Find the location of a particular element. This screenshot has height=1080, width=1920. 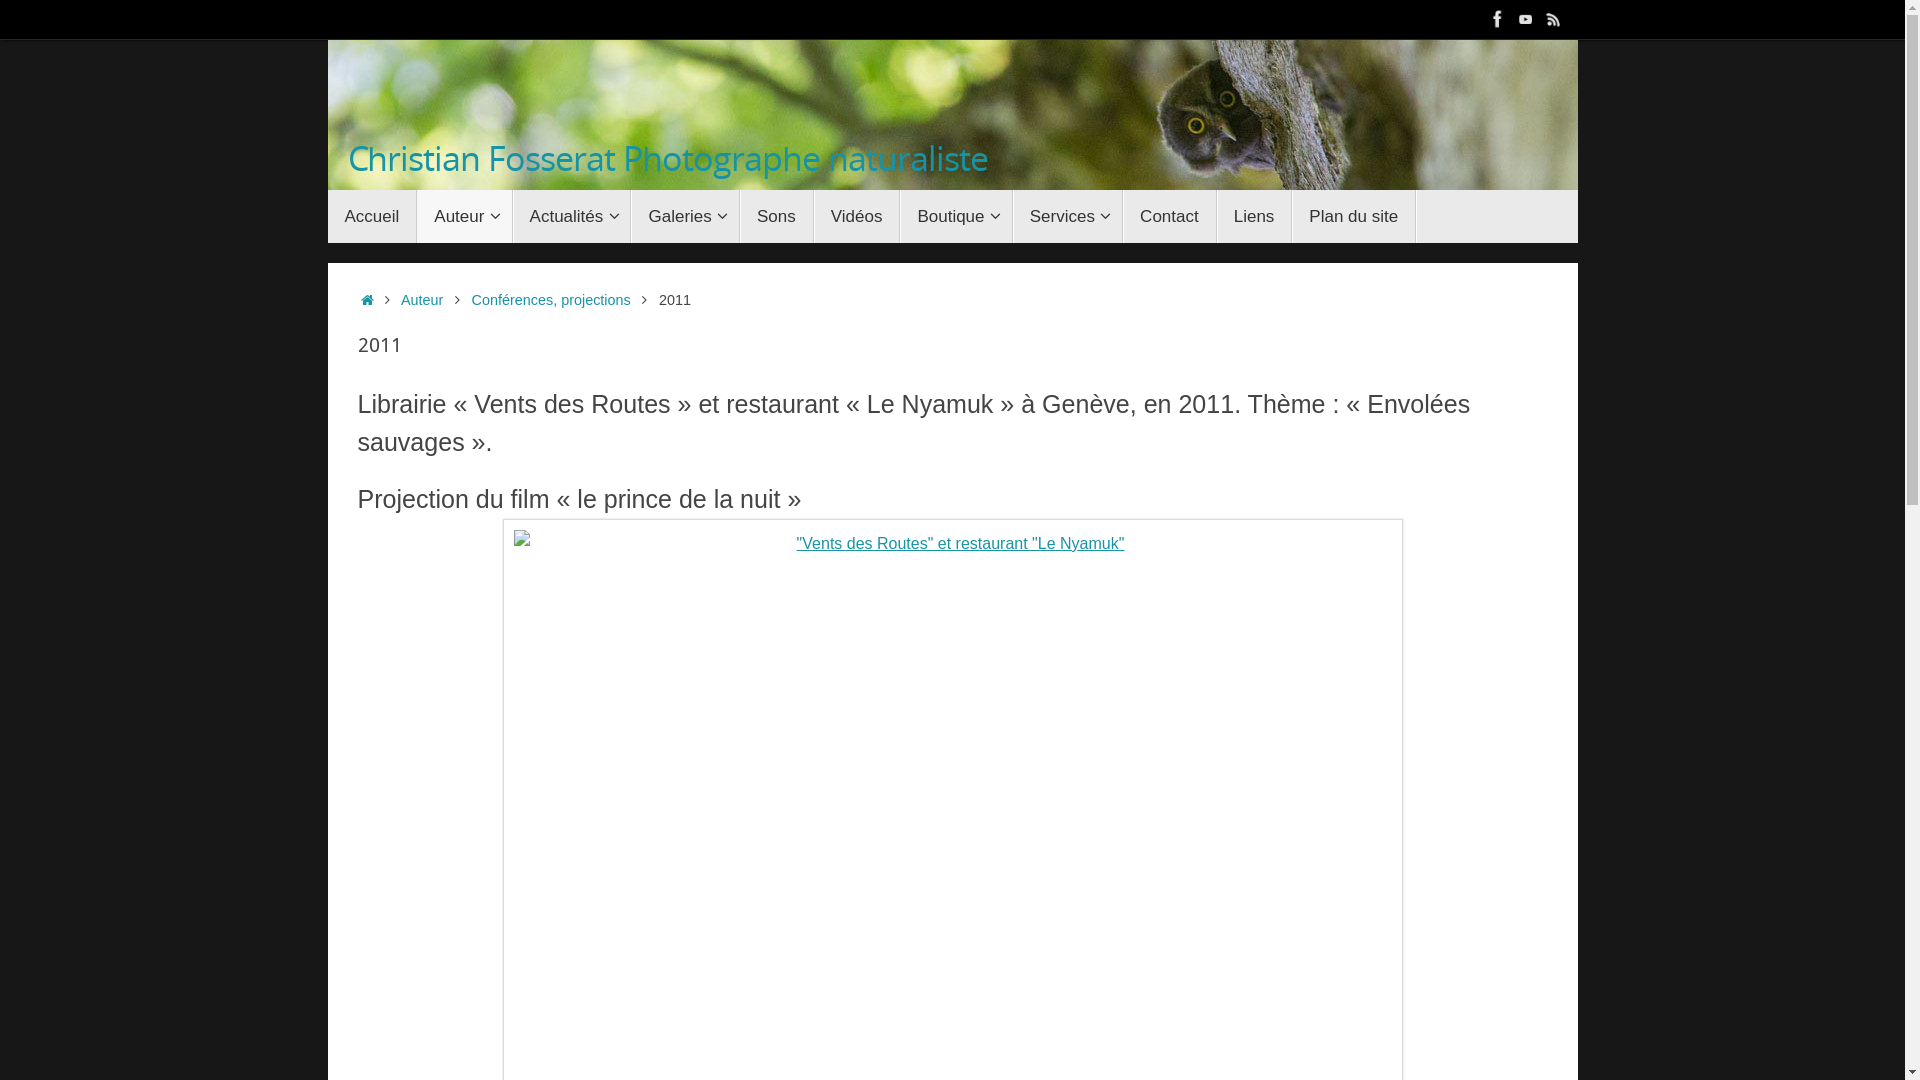

Auteur is located at coordinates (464, 216).